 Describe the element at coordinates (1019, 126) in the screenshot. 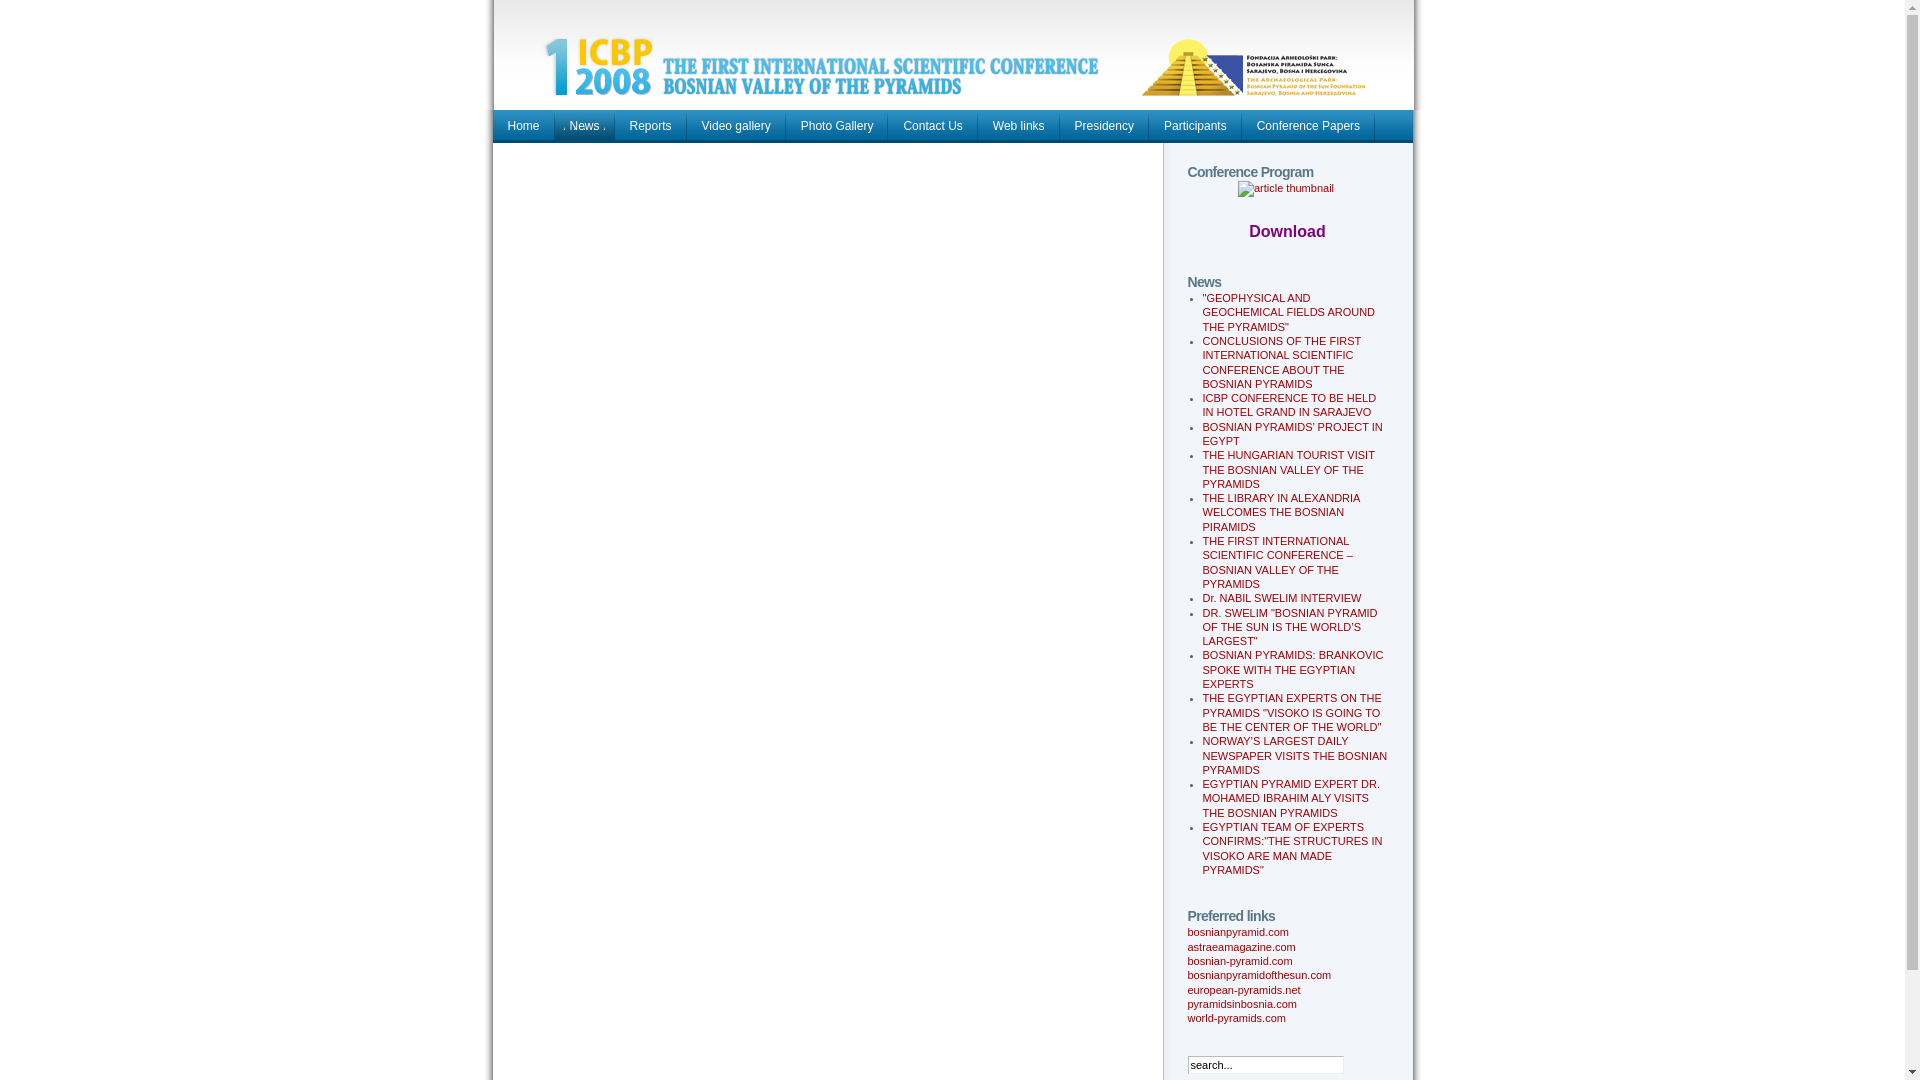

I see `Web links` at that location.